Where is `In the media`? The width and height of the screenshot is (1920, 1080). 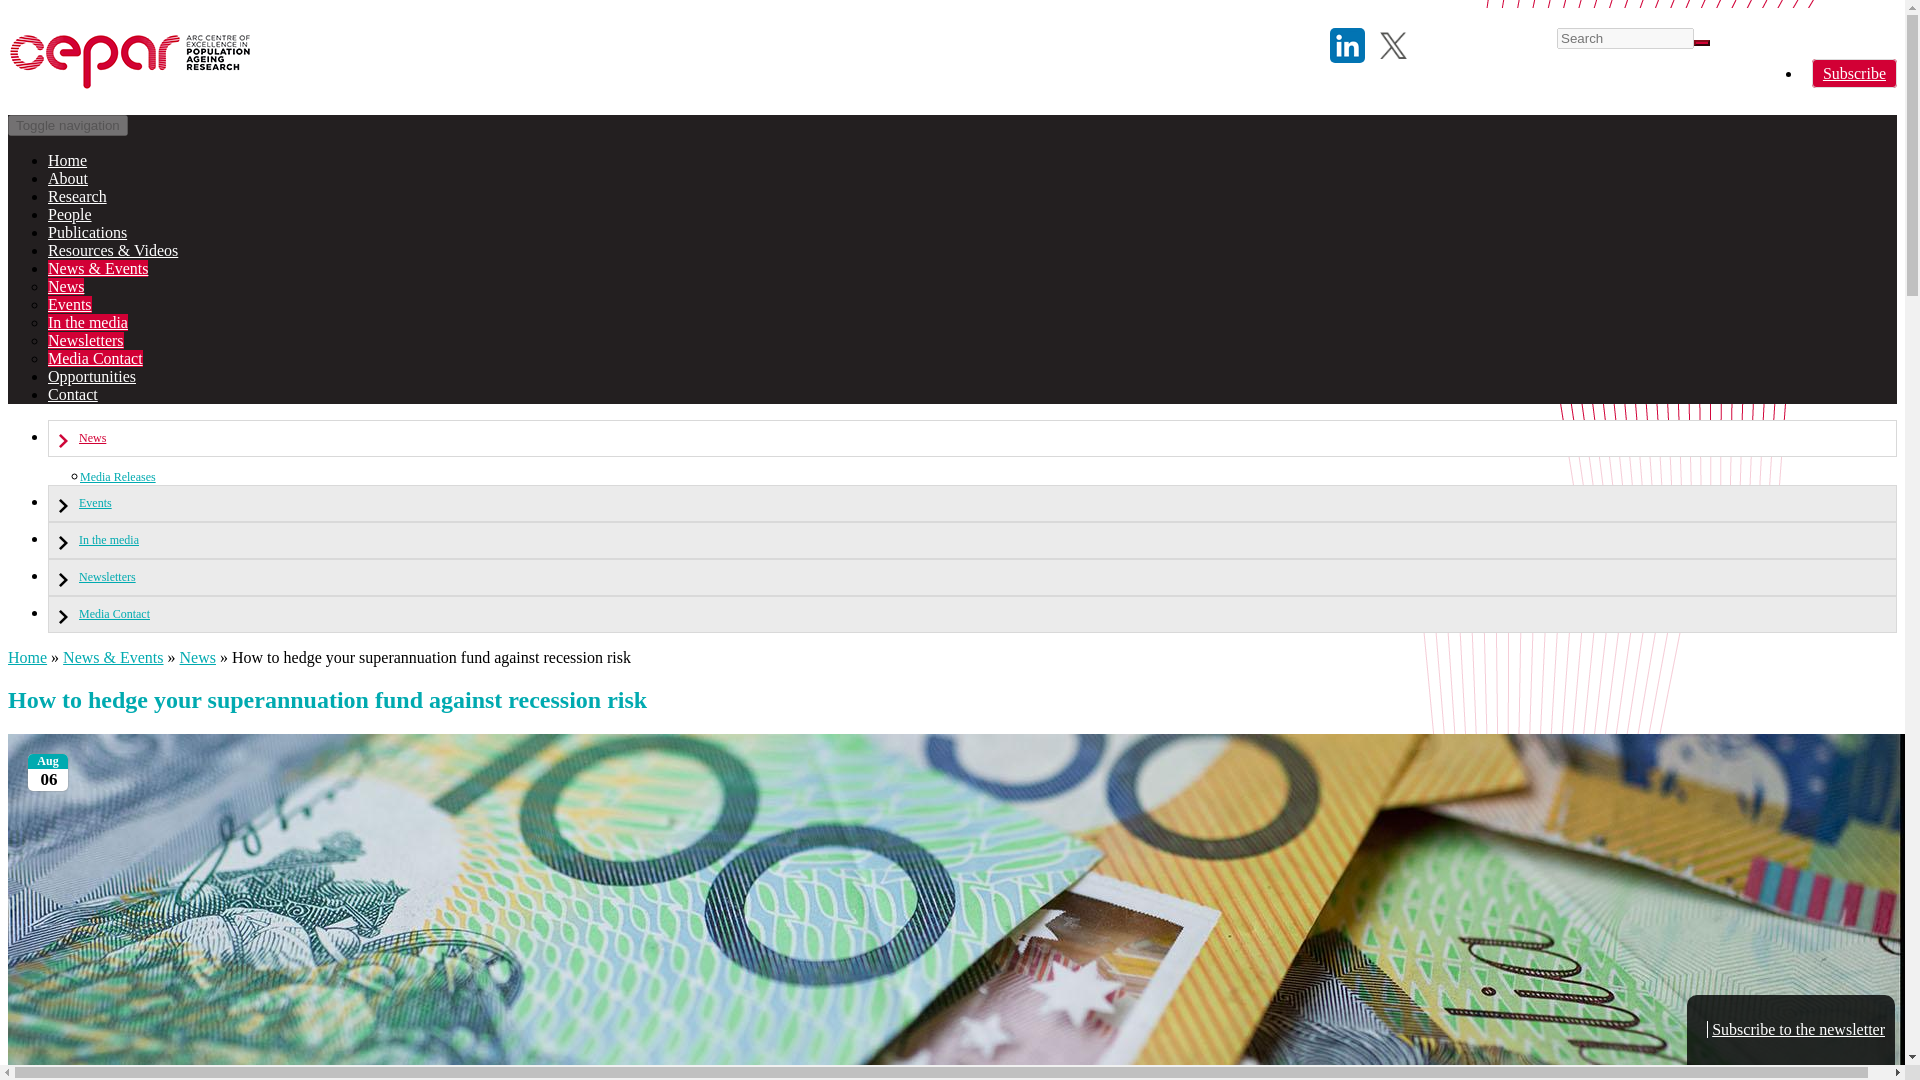 In the media is located at coordinates (972, 540).